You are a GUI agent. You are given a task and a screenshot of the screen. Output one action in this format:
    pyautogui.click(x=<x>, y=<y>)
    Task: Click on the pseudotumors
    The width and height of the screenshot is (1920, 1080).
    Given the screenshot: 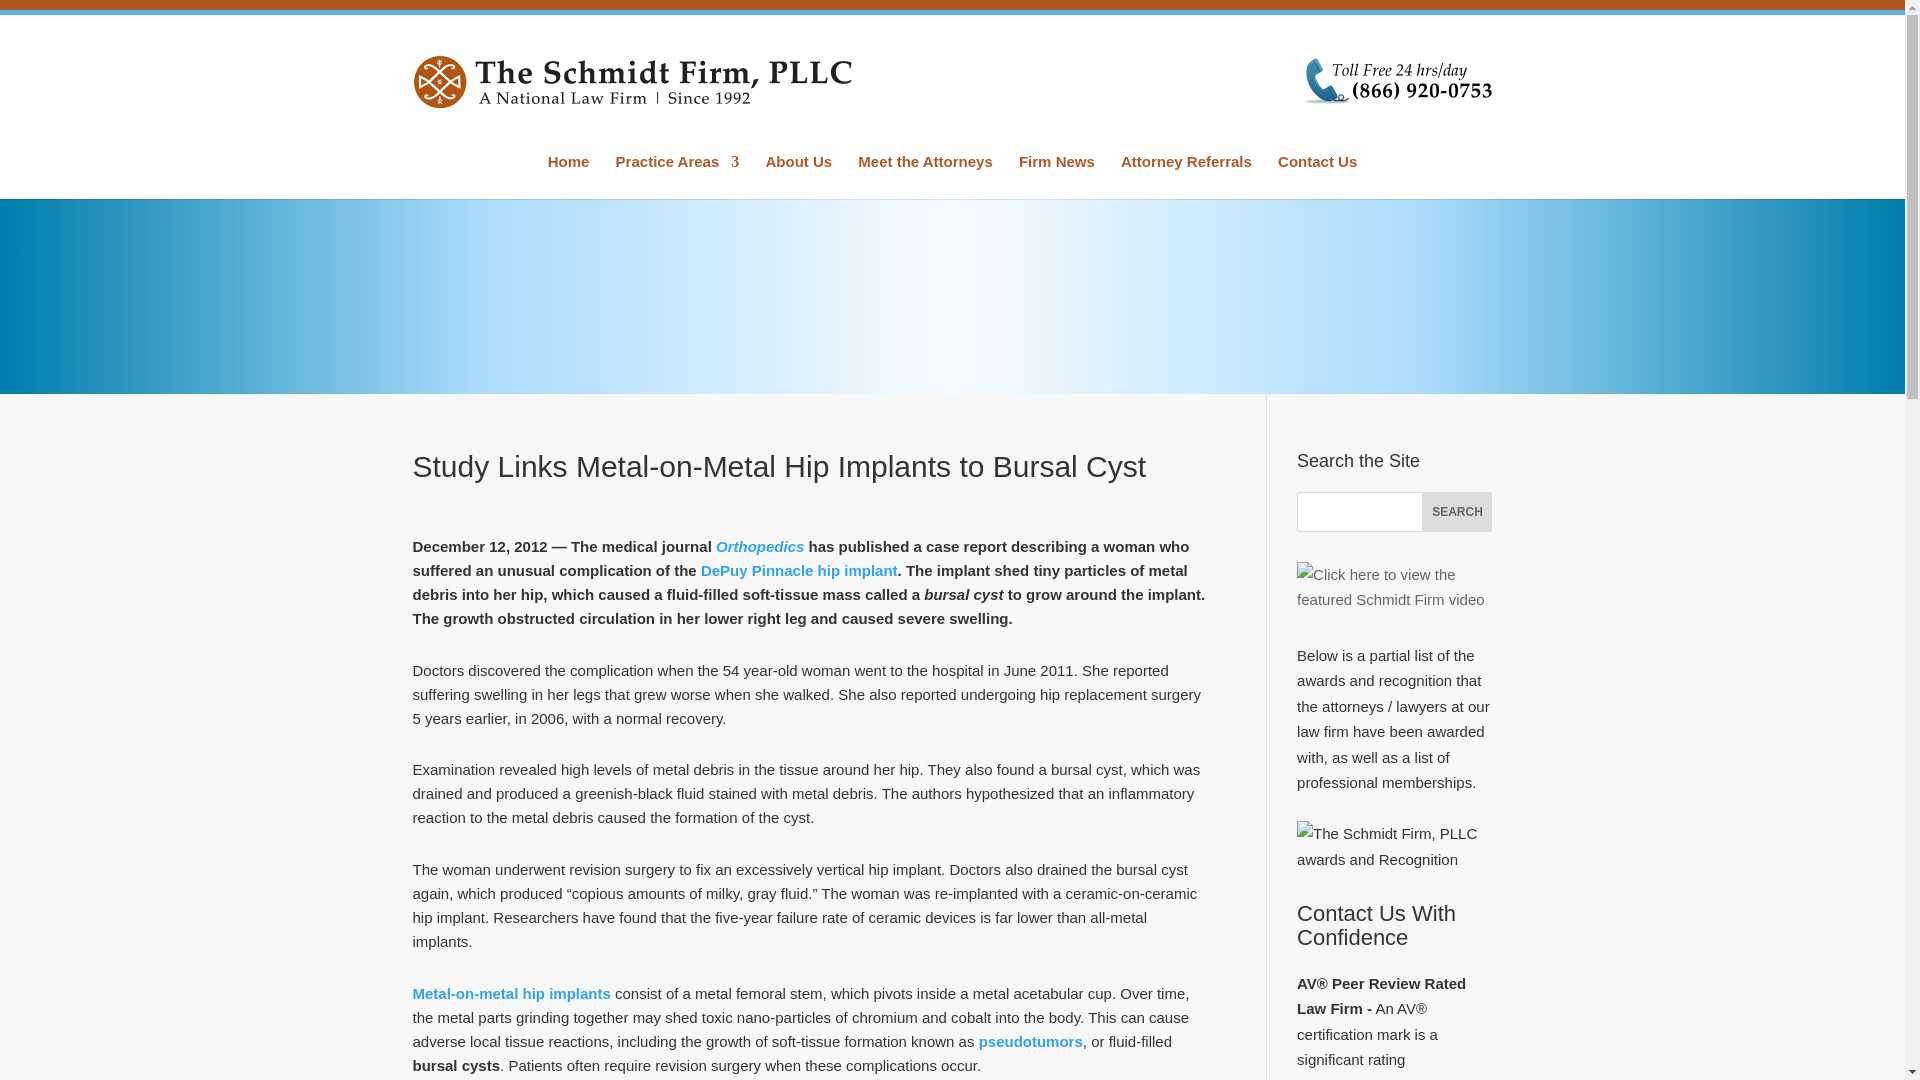 What is the action you would take?
    pyautogui.click(x=1030, y=1040)
    